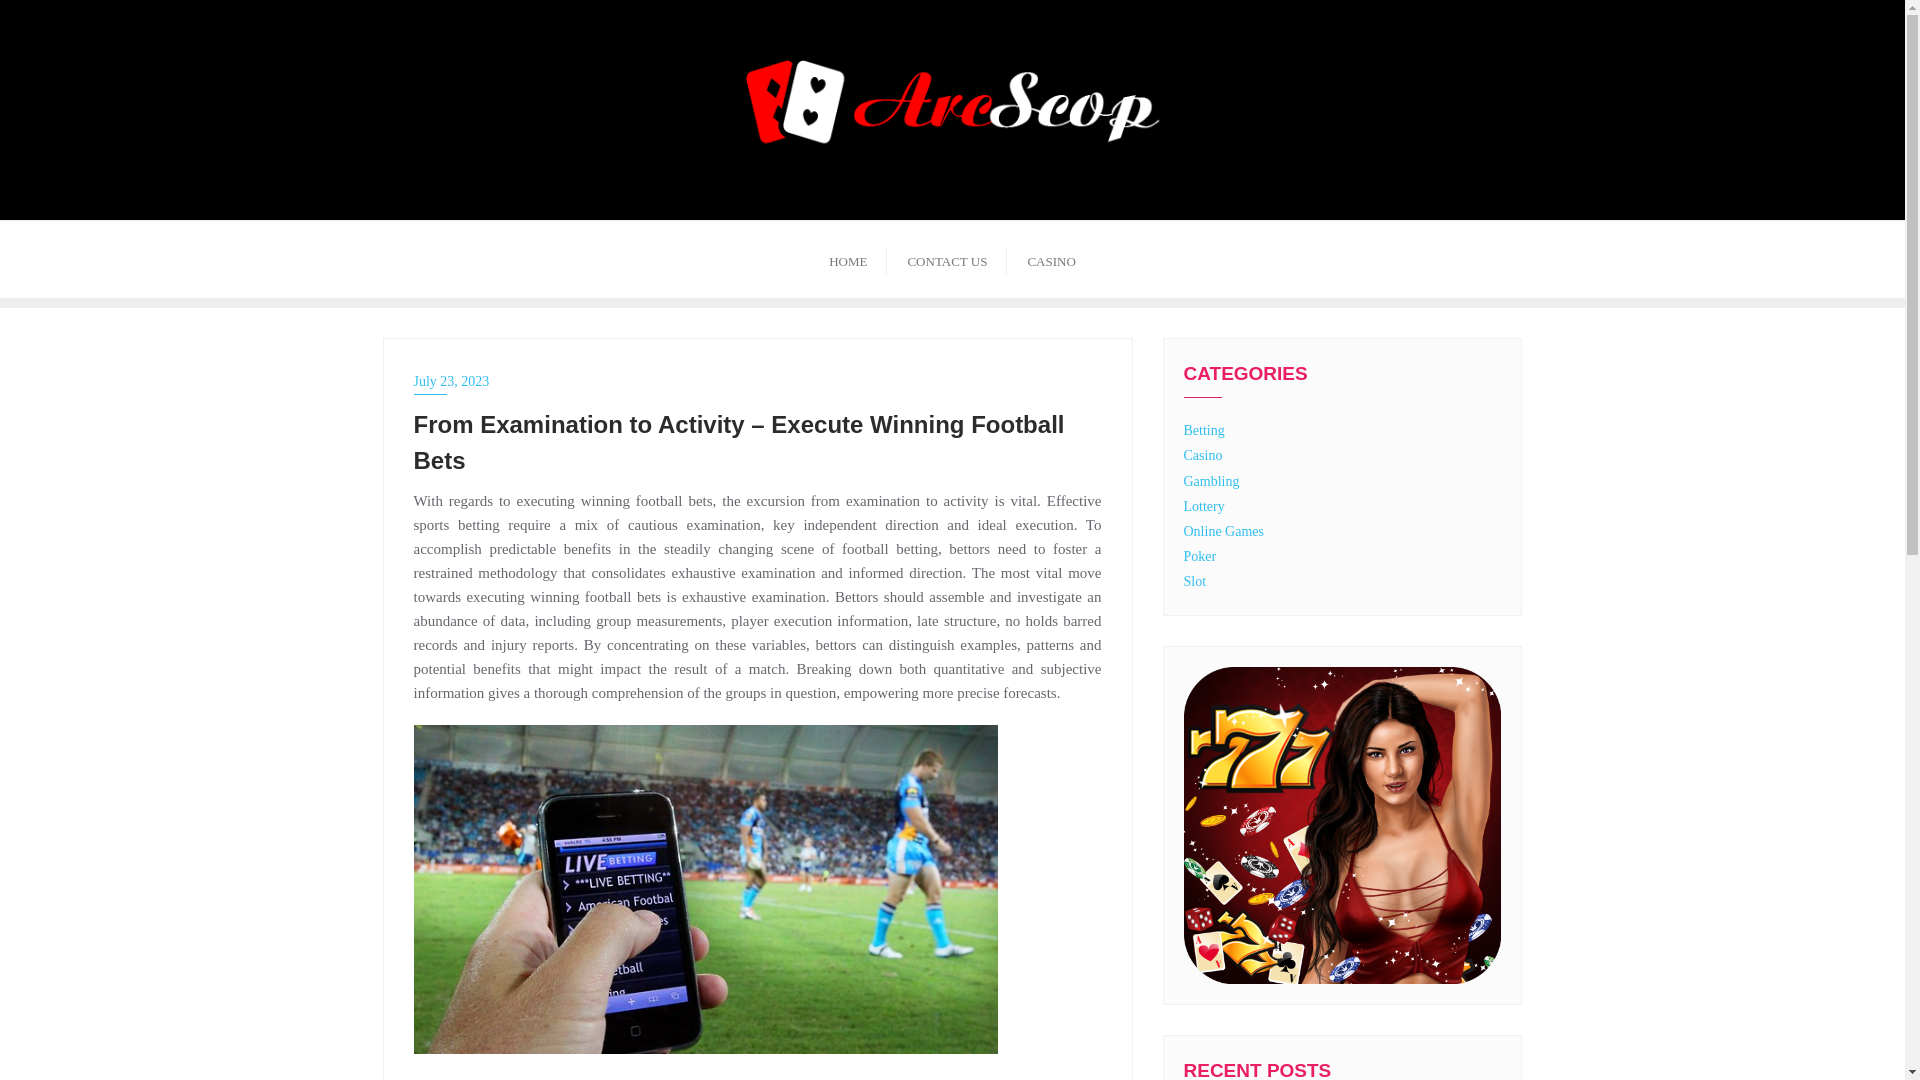 This screenshot has height=1080, width=1920. What do you see at coordinates (758, 382) in the screenshot?
I see `July 23, 2023` at bounding box center [758, 382].